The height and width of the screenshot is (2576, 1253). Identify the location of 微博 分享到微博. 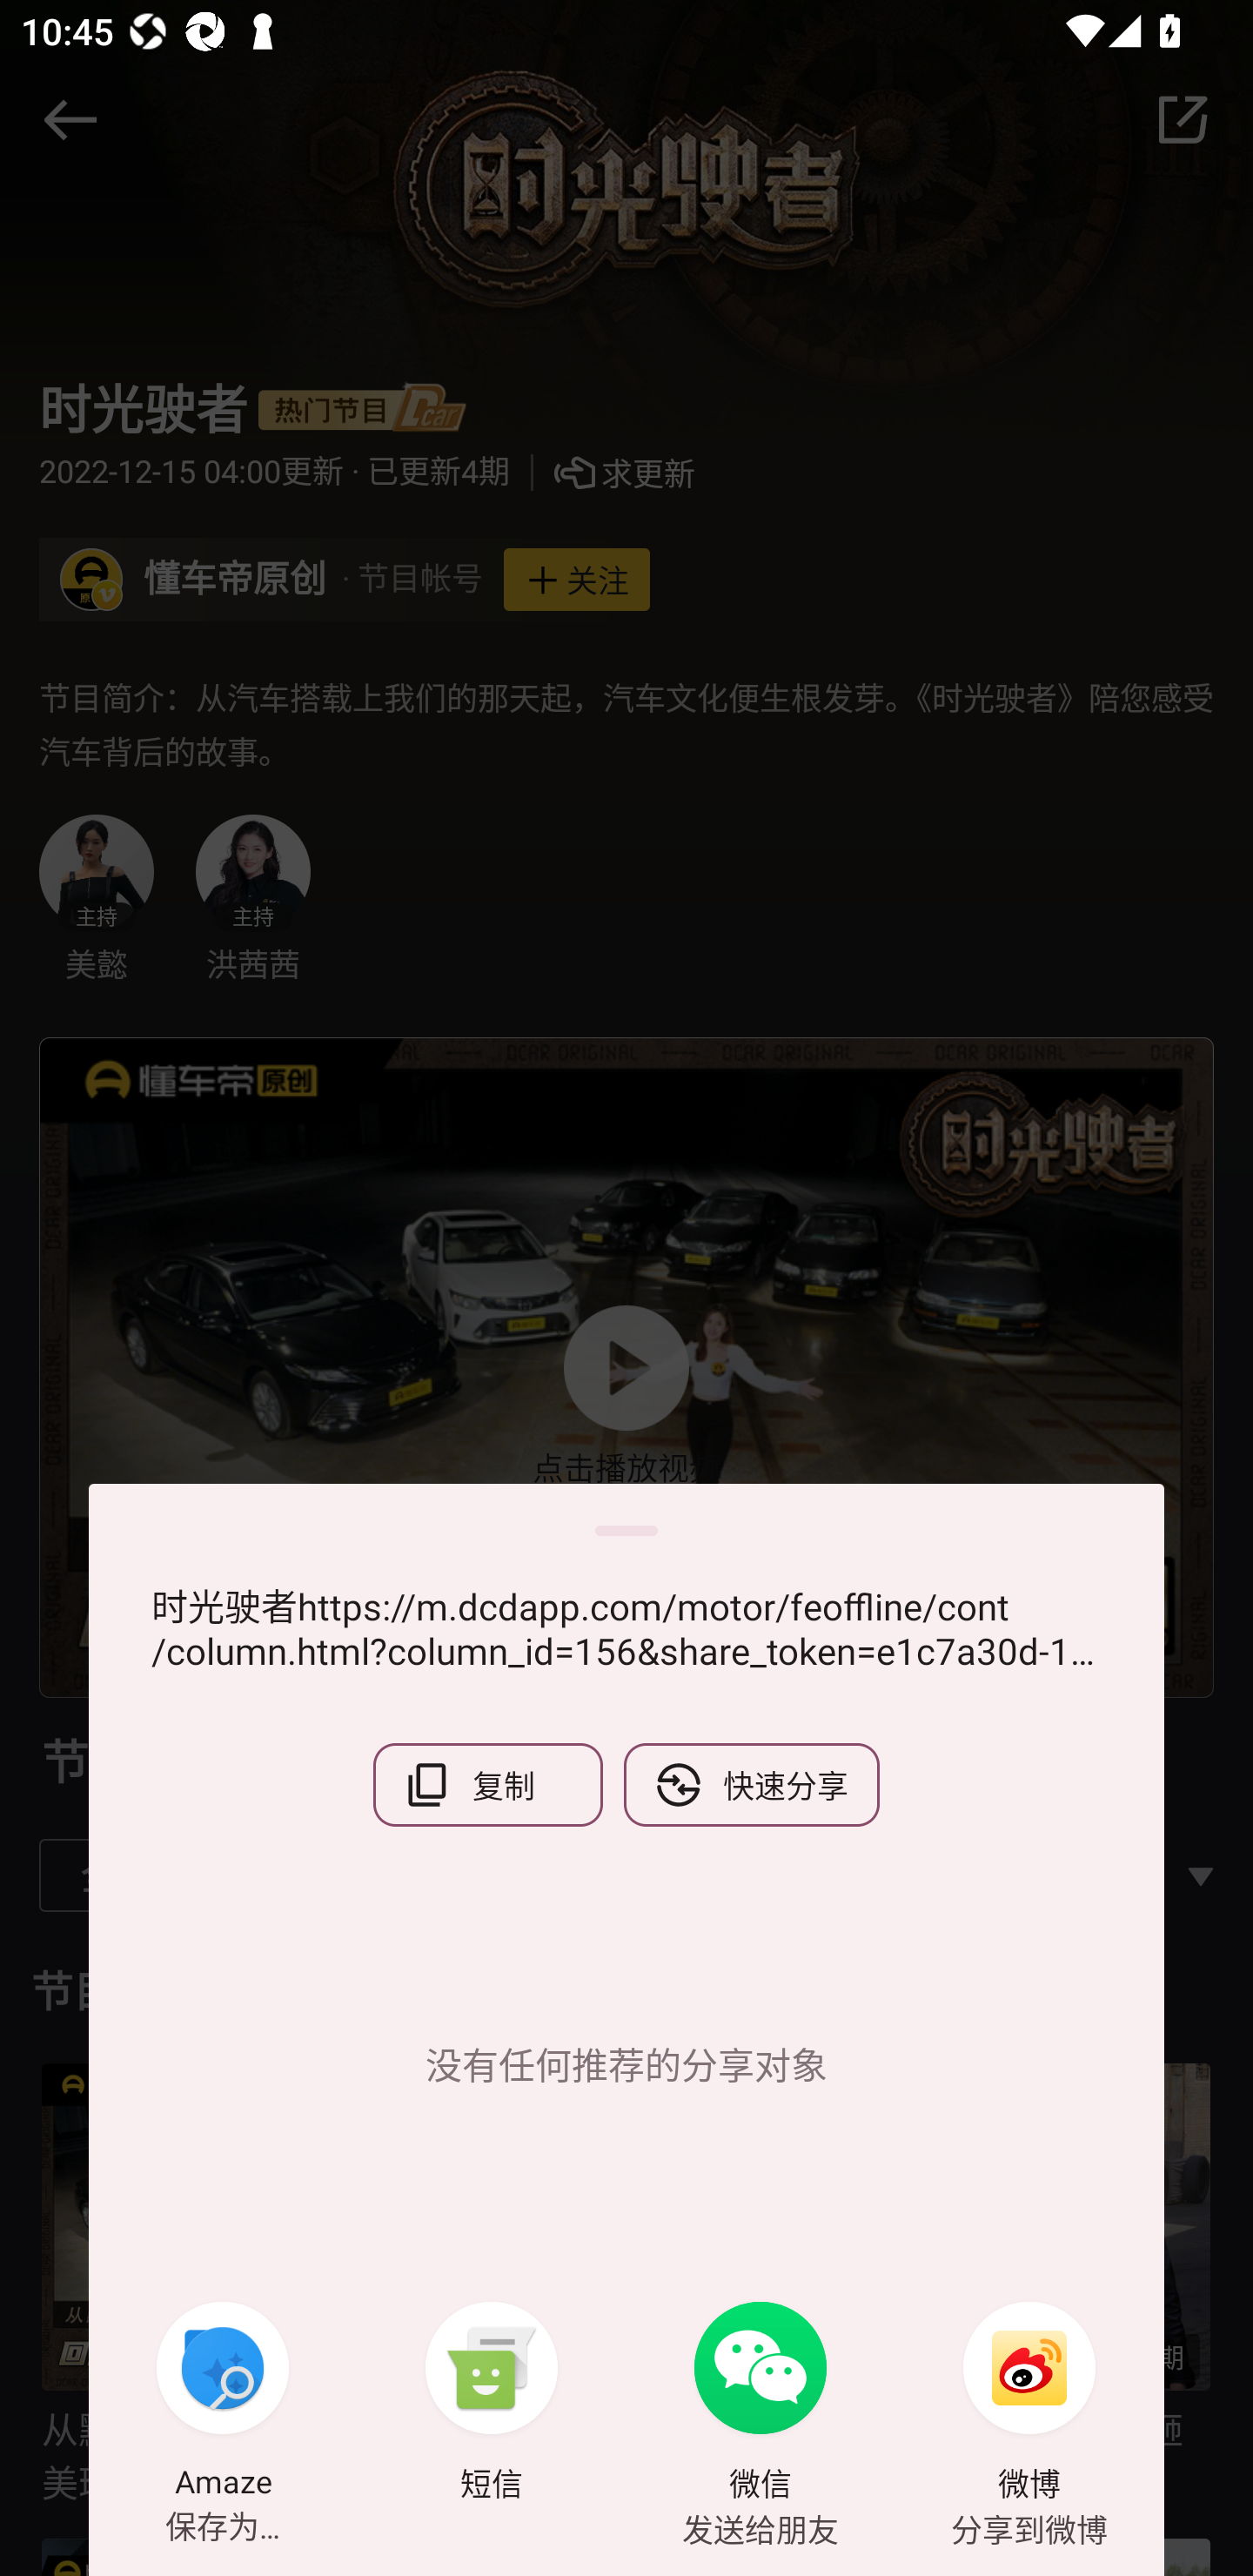
(1029, 2405).